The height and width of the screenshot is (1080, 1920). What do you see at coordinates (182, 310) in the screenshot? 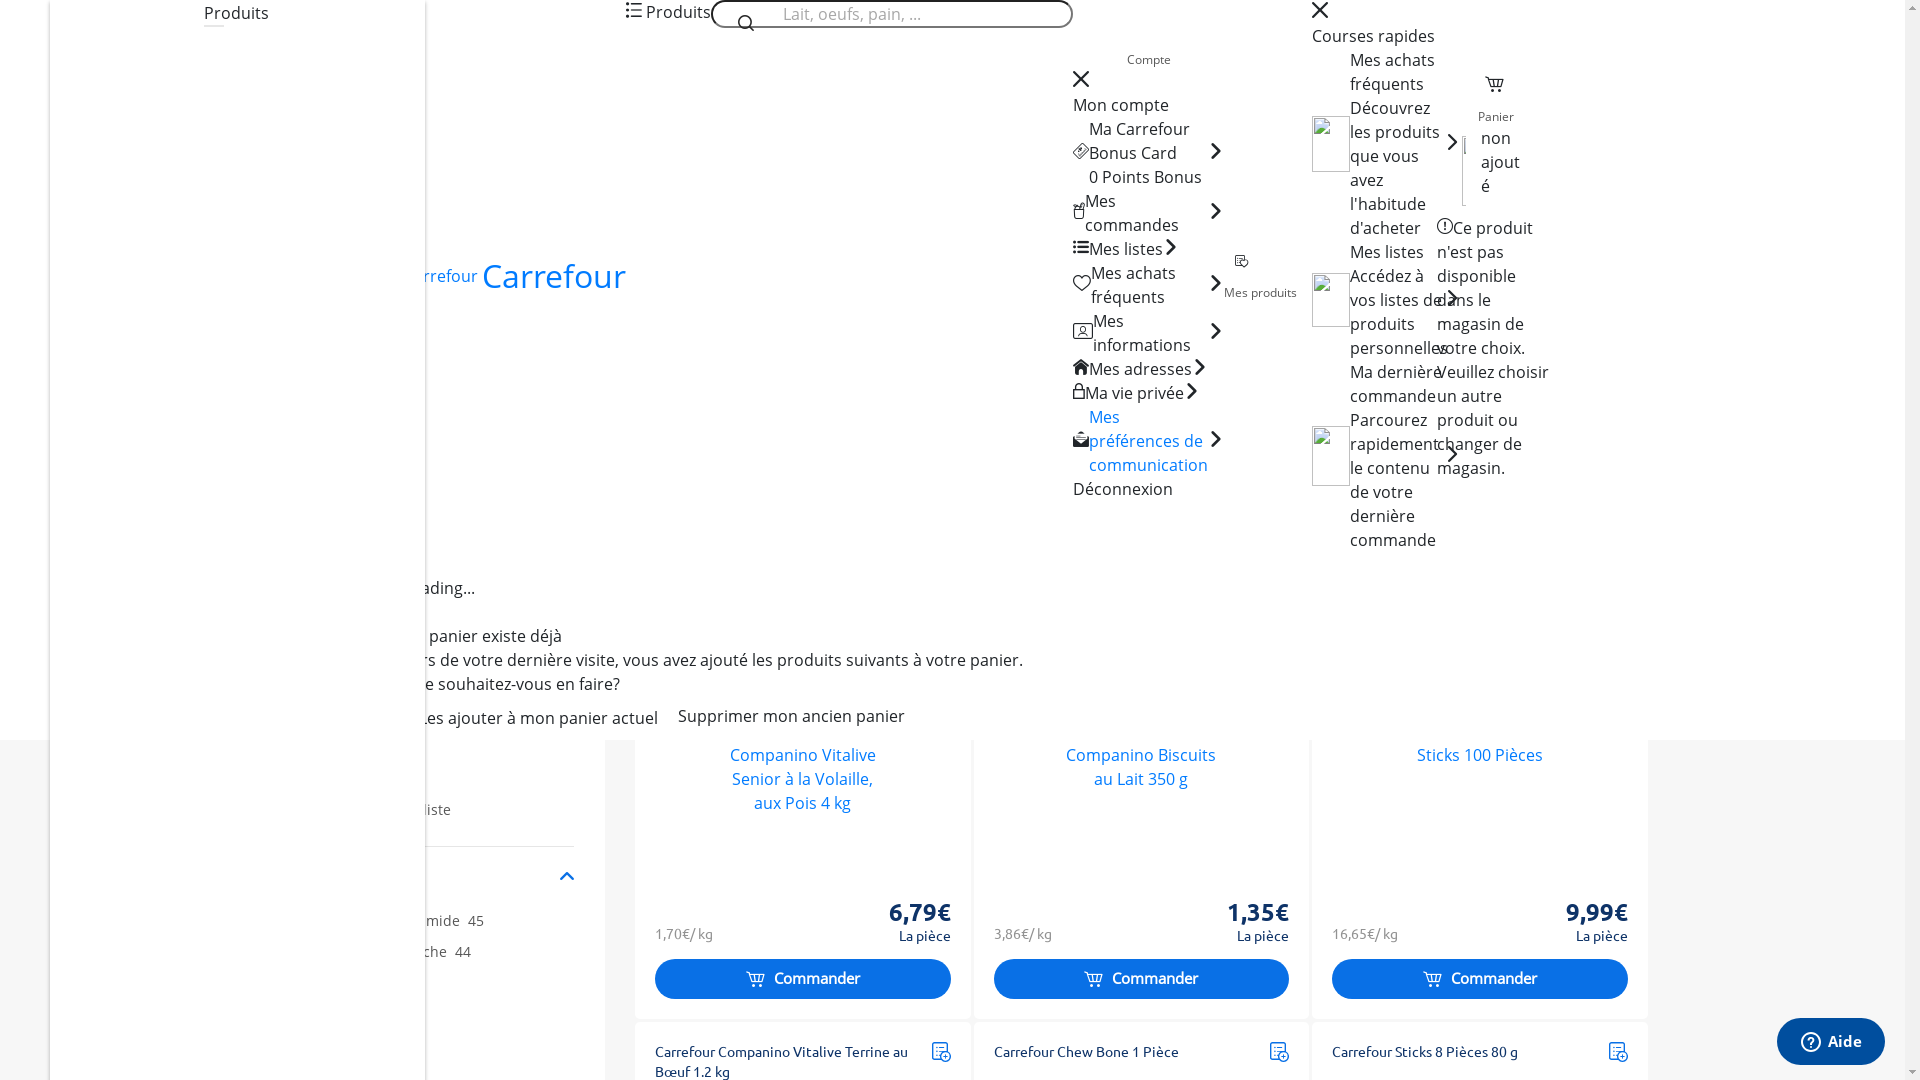
I see `Faire un autre choix` at bounding box center [182, 310].